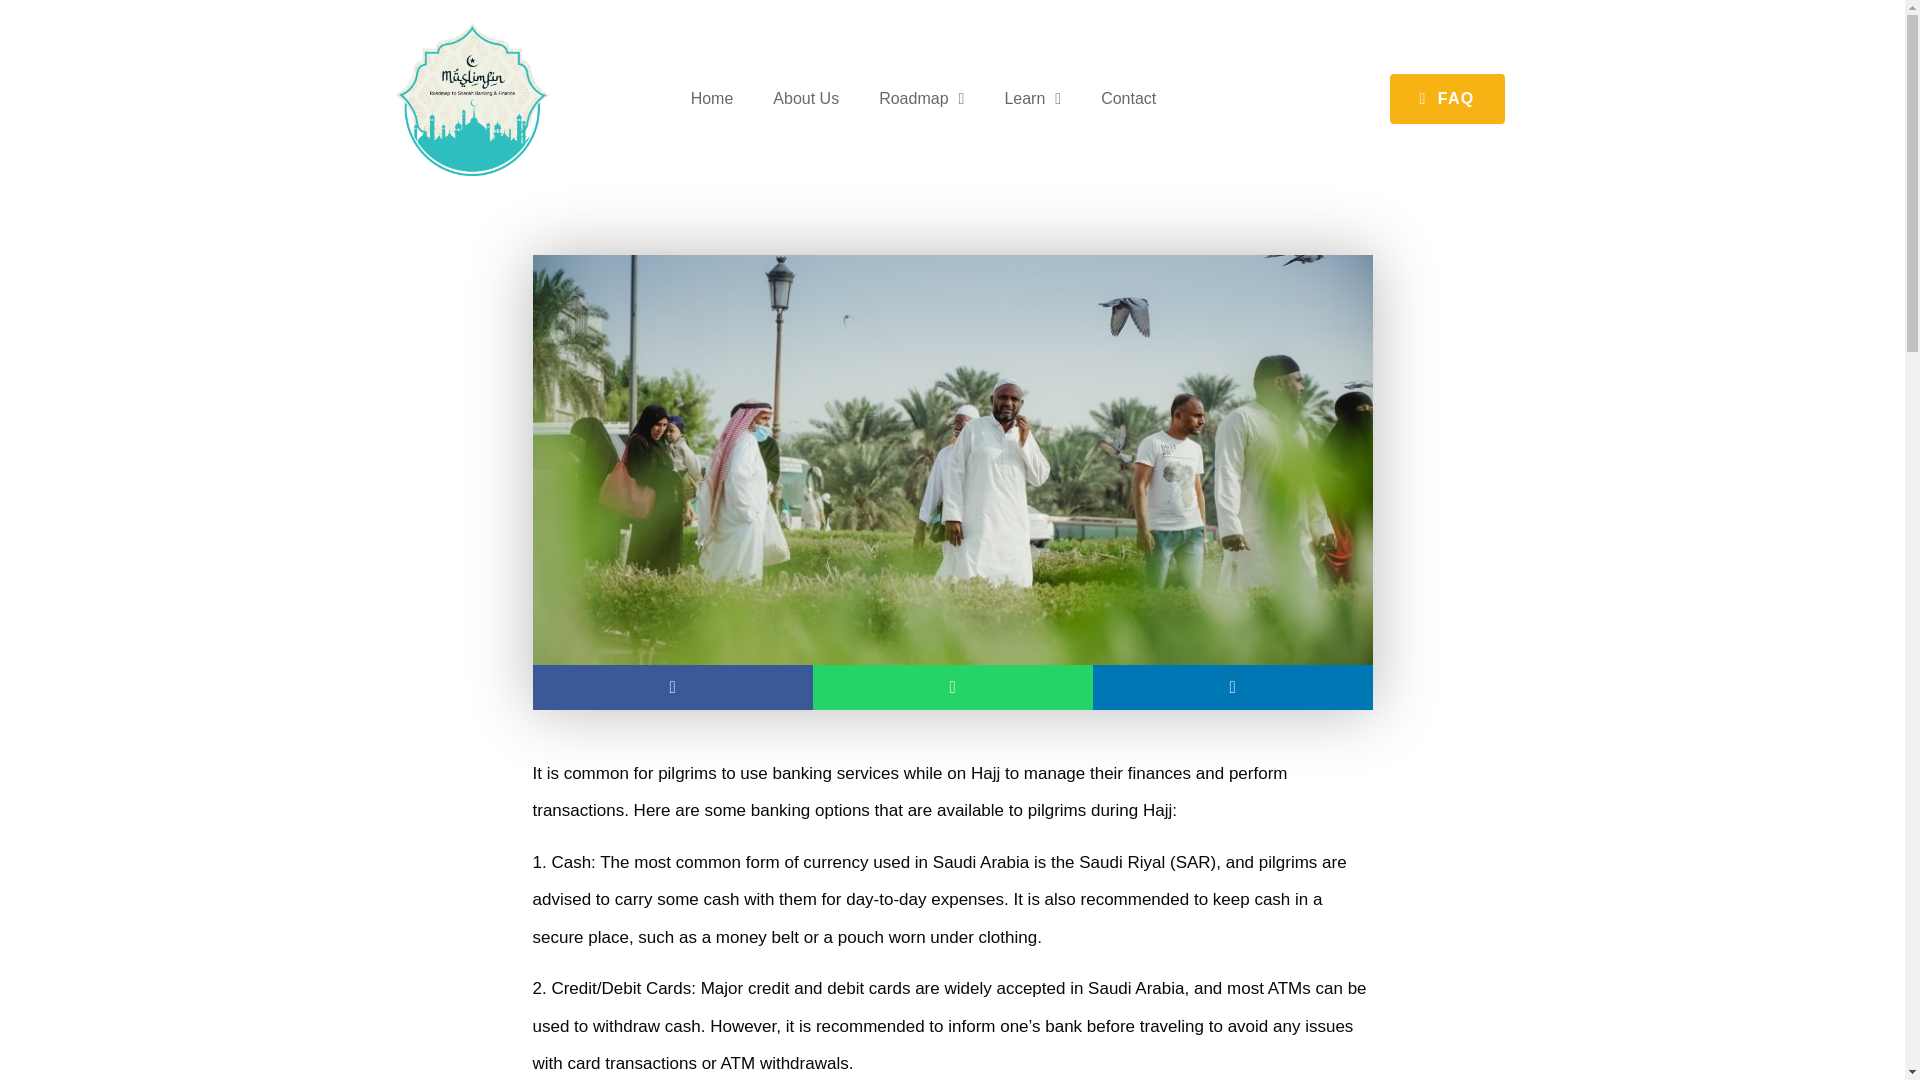 Image resolution: width=1920 pixels, height=1080 pixels. I want to click on Home, so click(712, 98).